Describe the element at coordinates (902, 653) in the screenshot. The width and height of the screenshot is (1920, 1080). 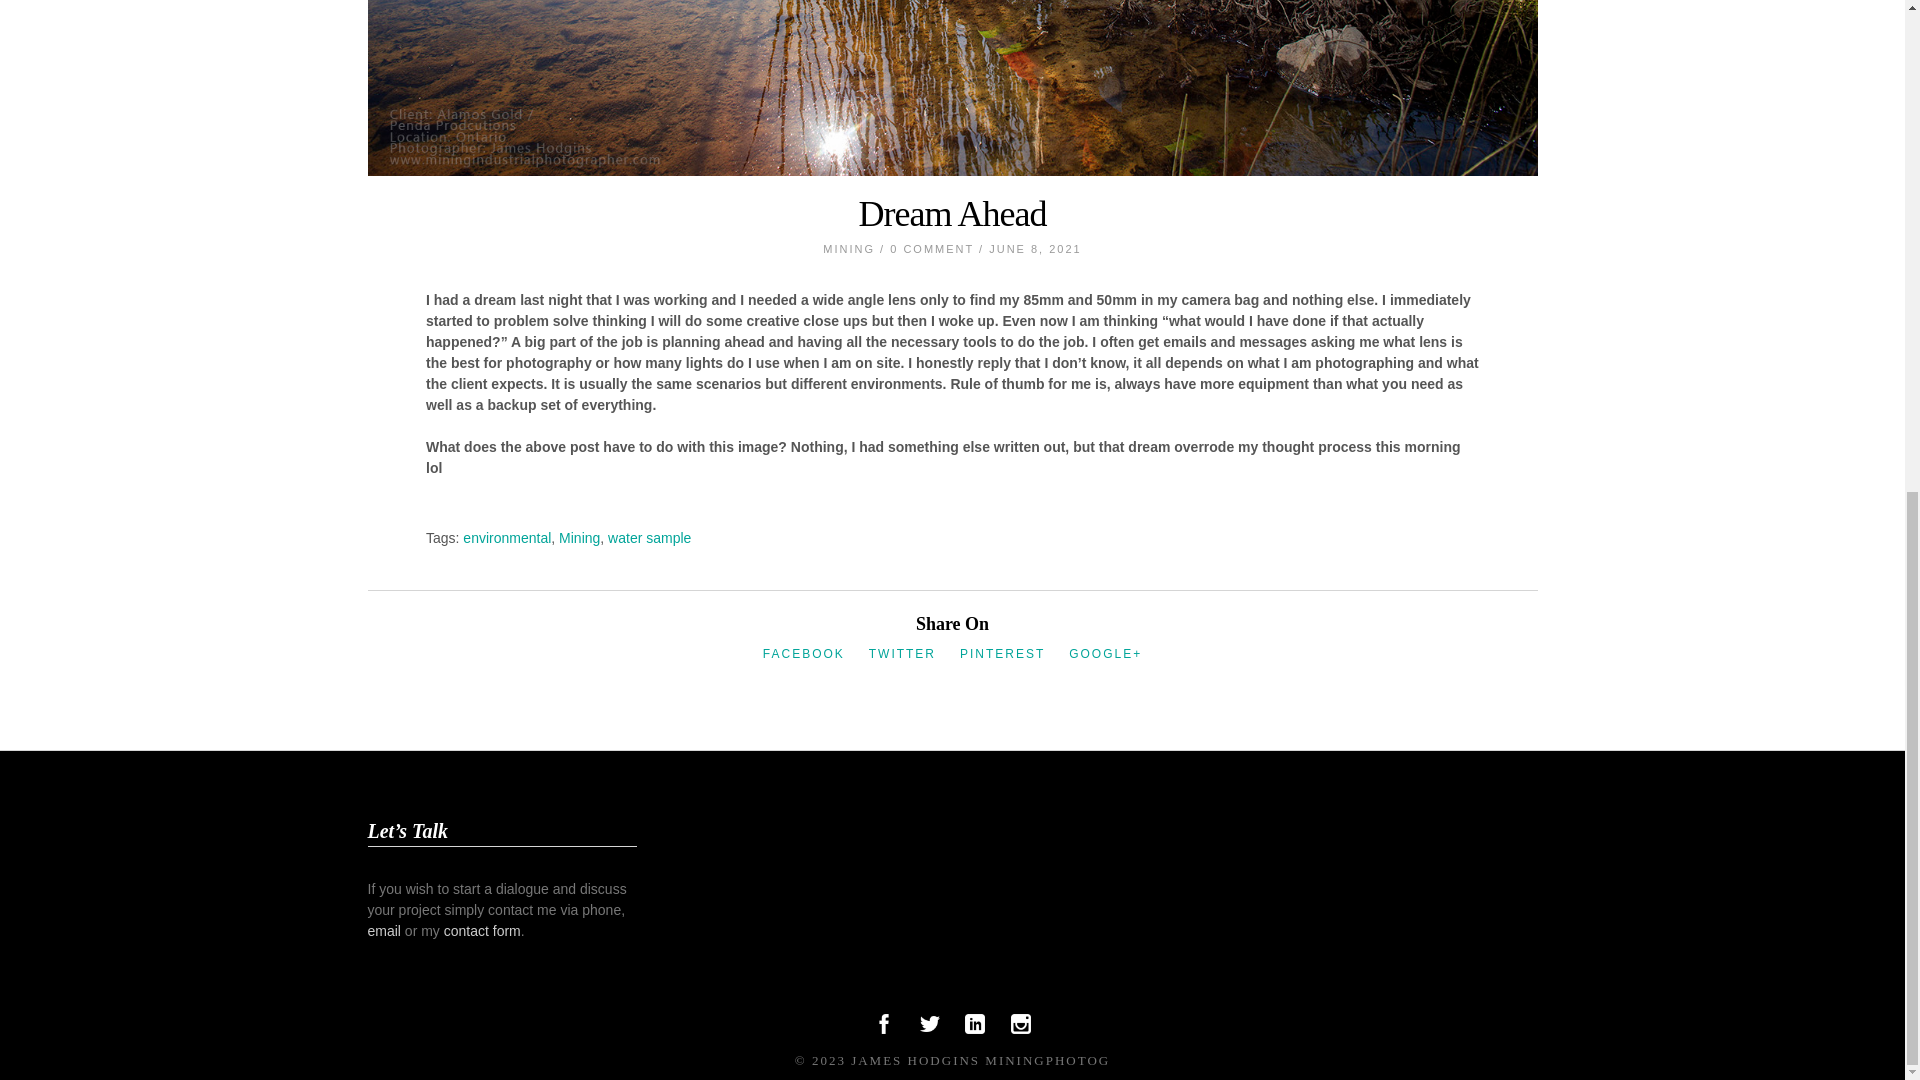
I see `TWITTER` at that location.